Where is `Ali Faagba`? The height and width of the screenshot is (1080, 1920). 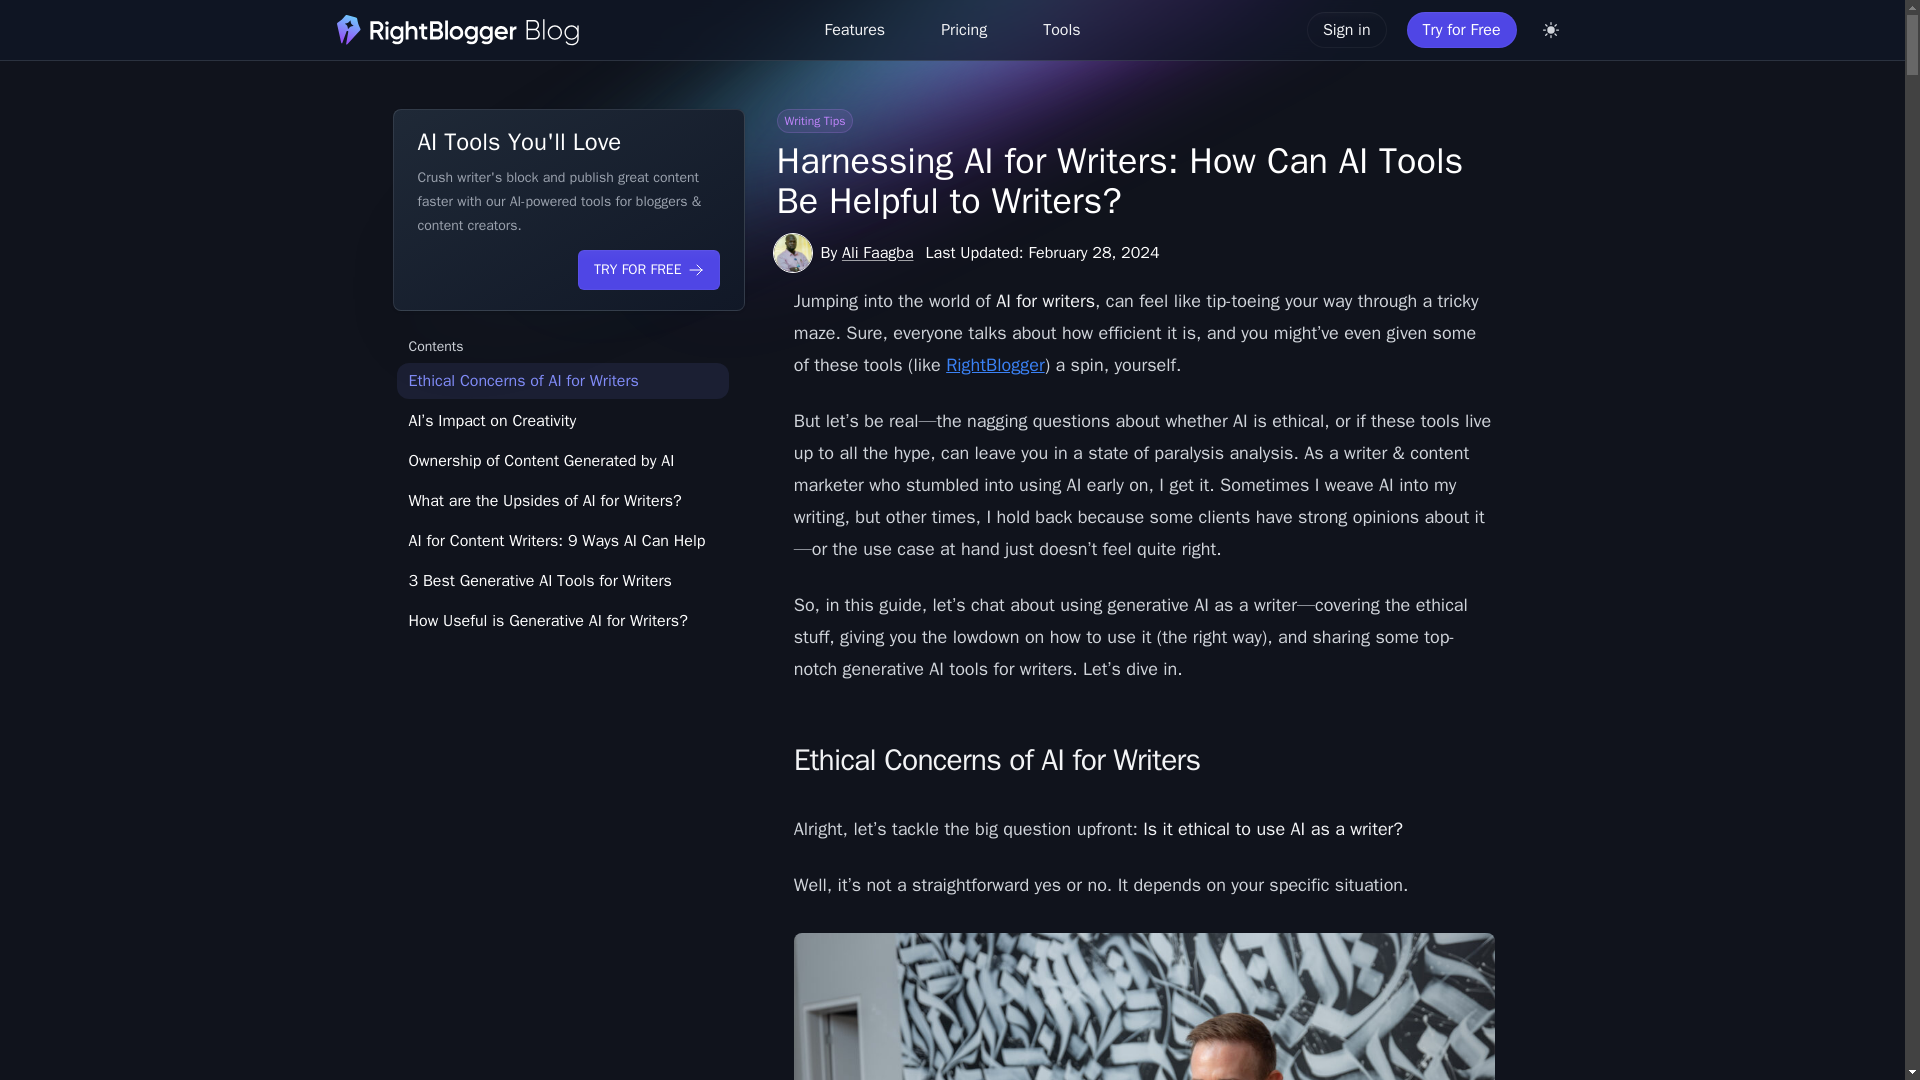
Ali Faagba is located at coordinates (878, 253).